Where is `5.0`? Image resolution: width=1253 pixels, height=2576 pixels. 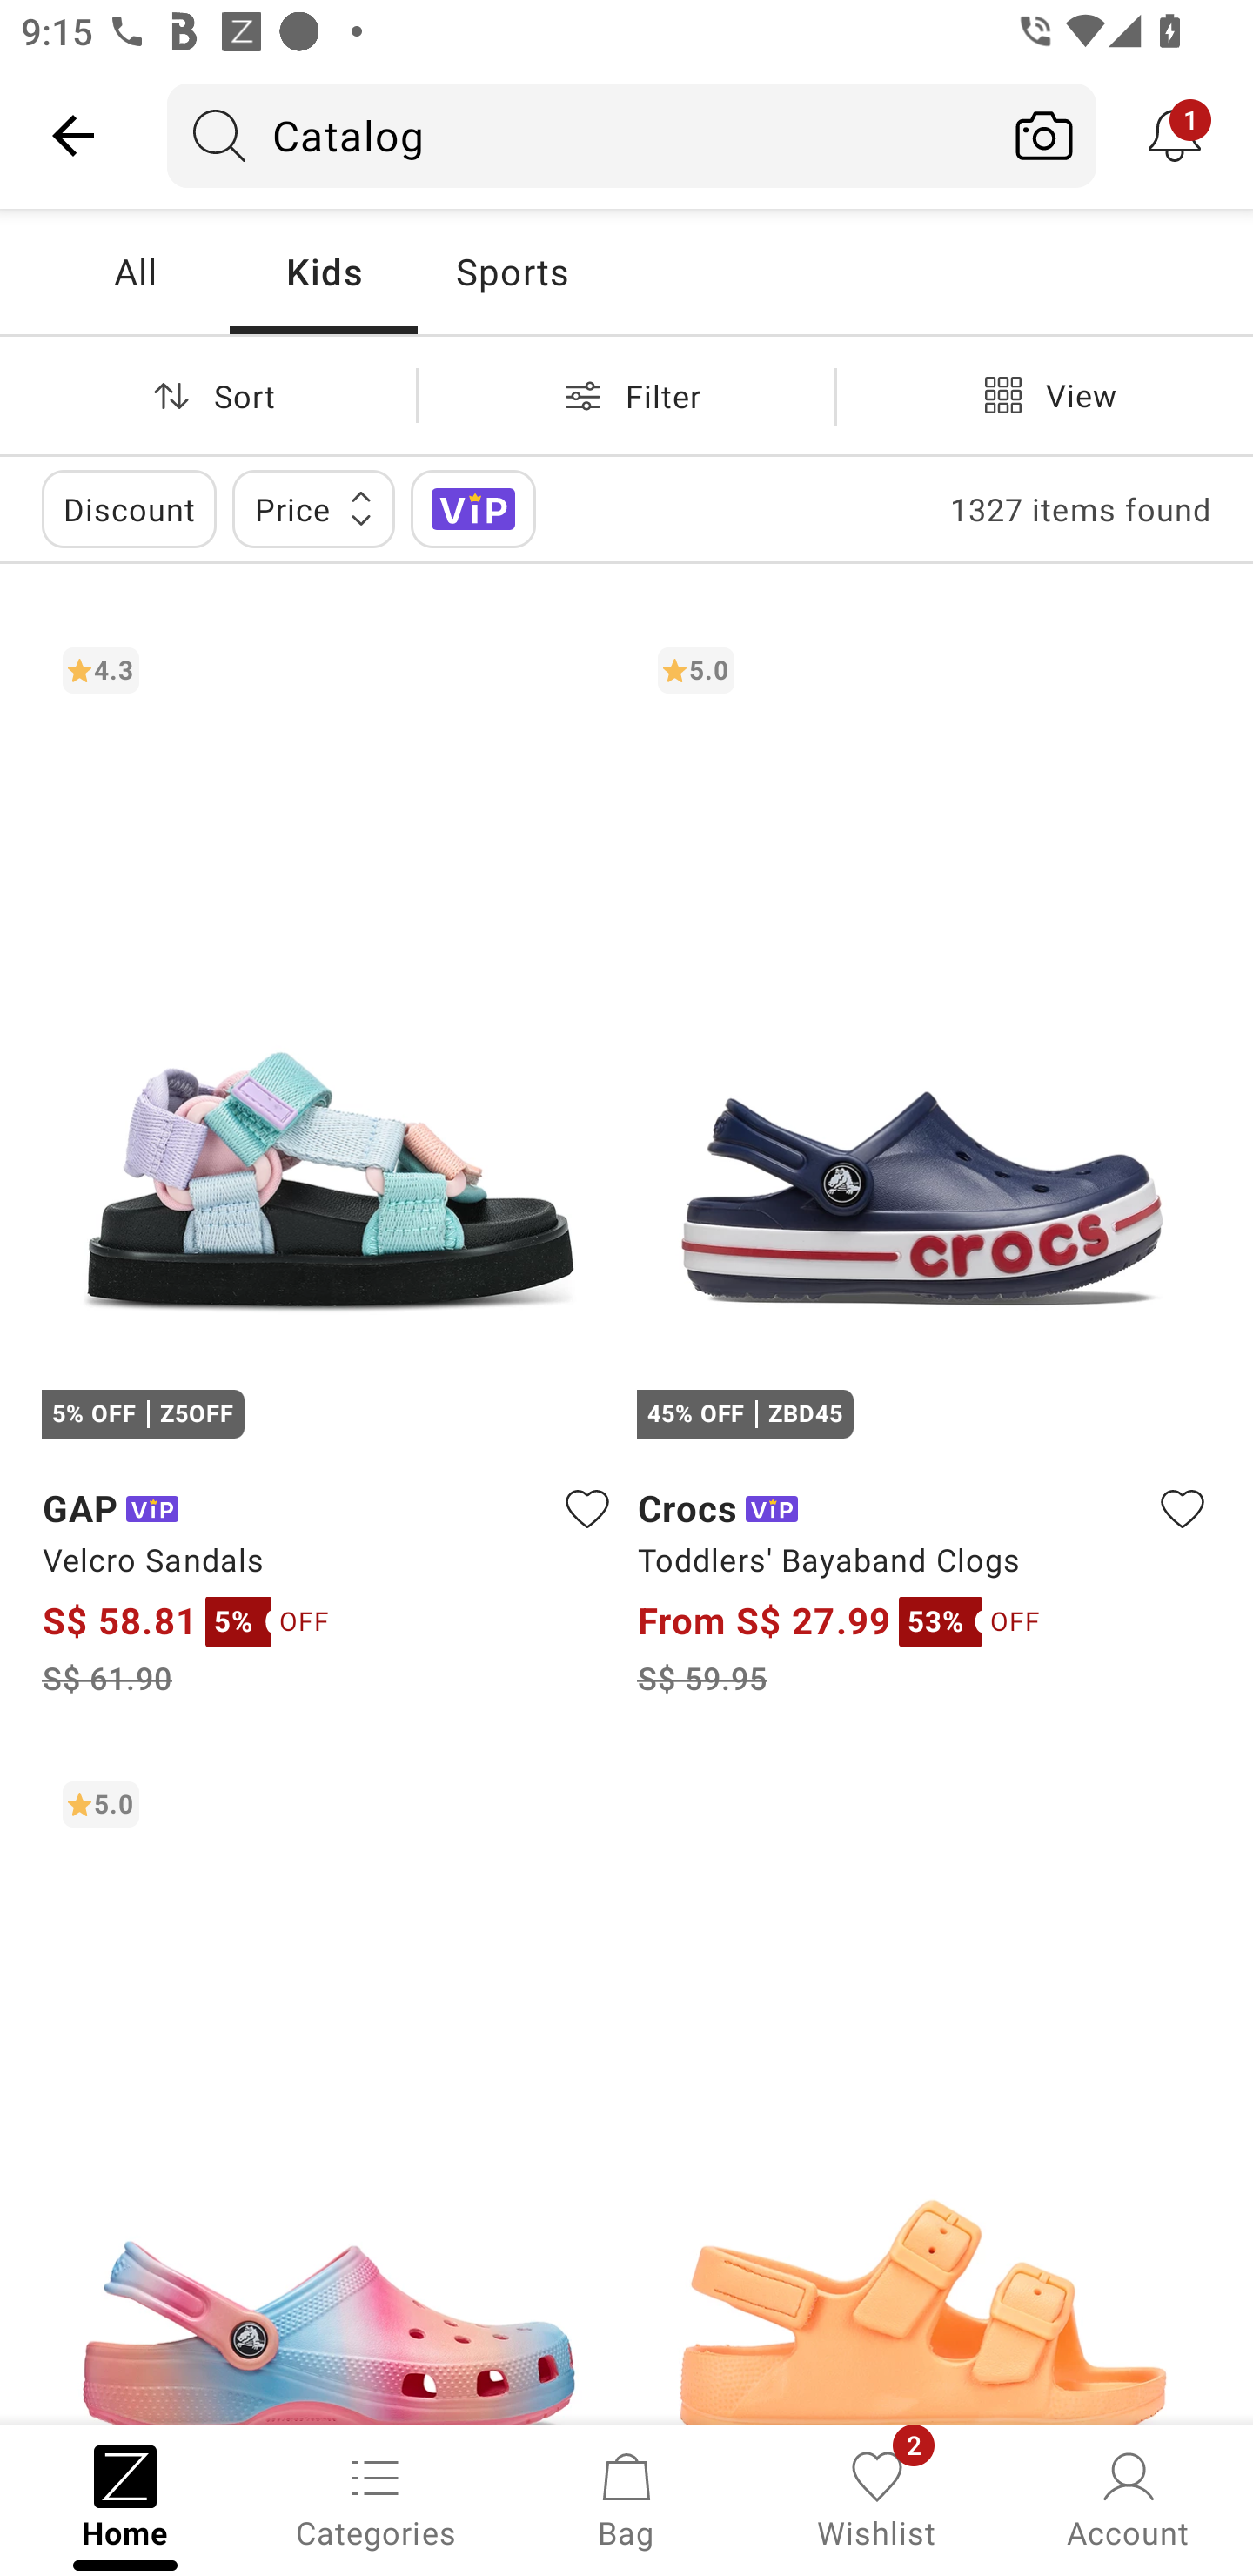 5.0 is located at coordinates (329, 2091).